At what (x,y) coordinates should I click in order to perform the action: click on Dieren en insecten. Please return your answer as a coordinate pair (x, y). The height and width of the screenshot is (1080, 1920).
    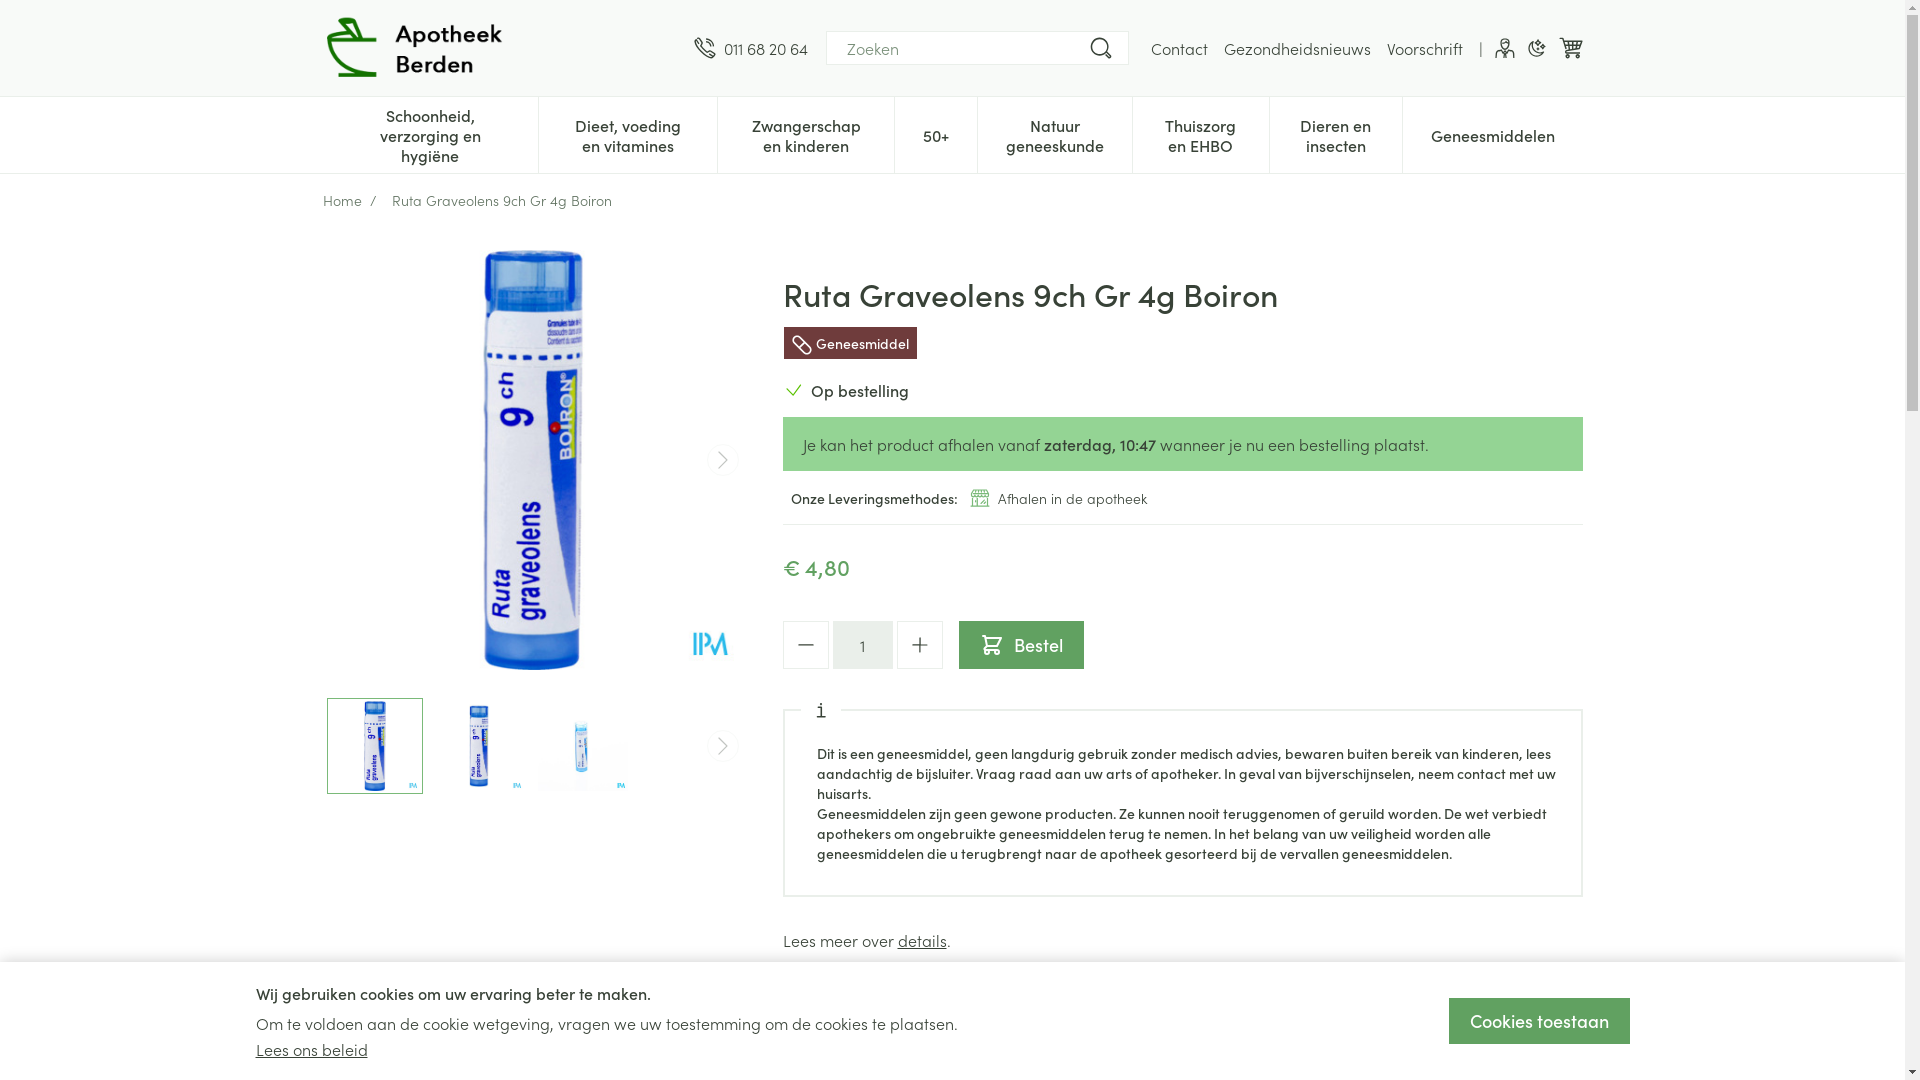
    Looking at the image, I should click on (1336, 133).